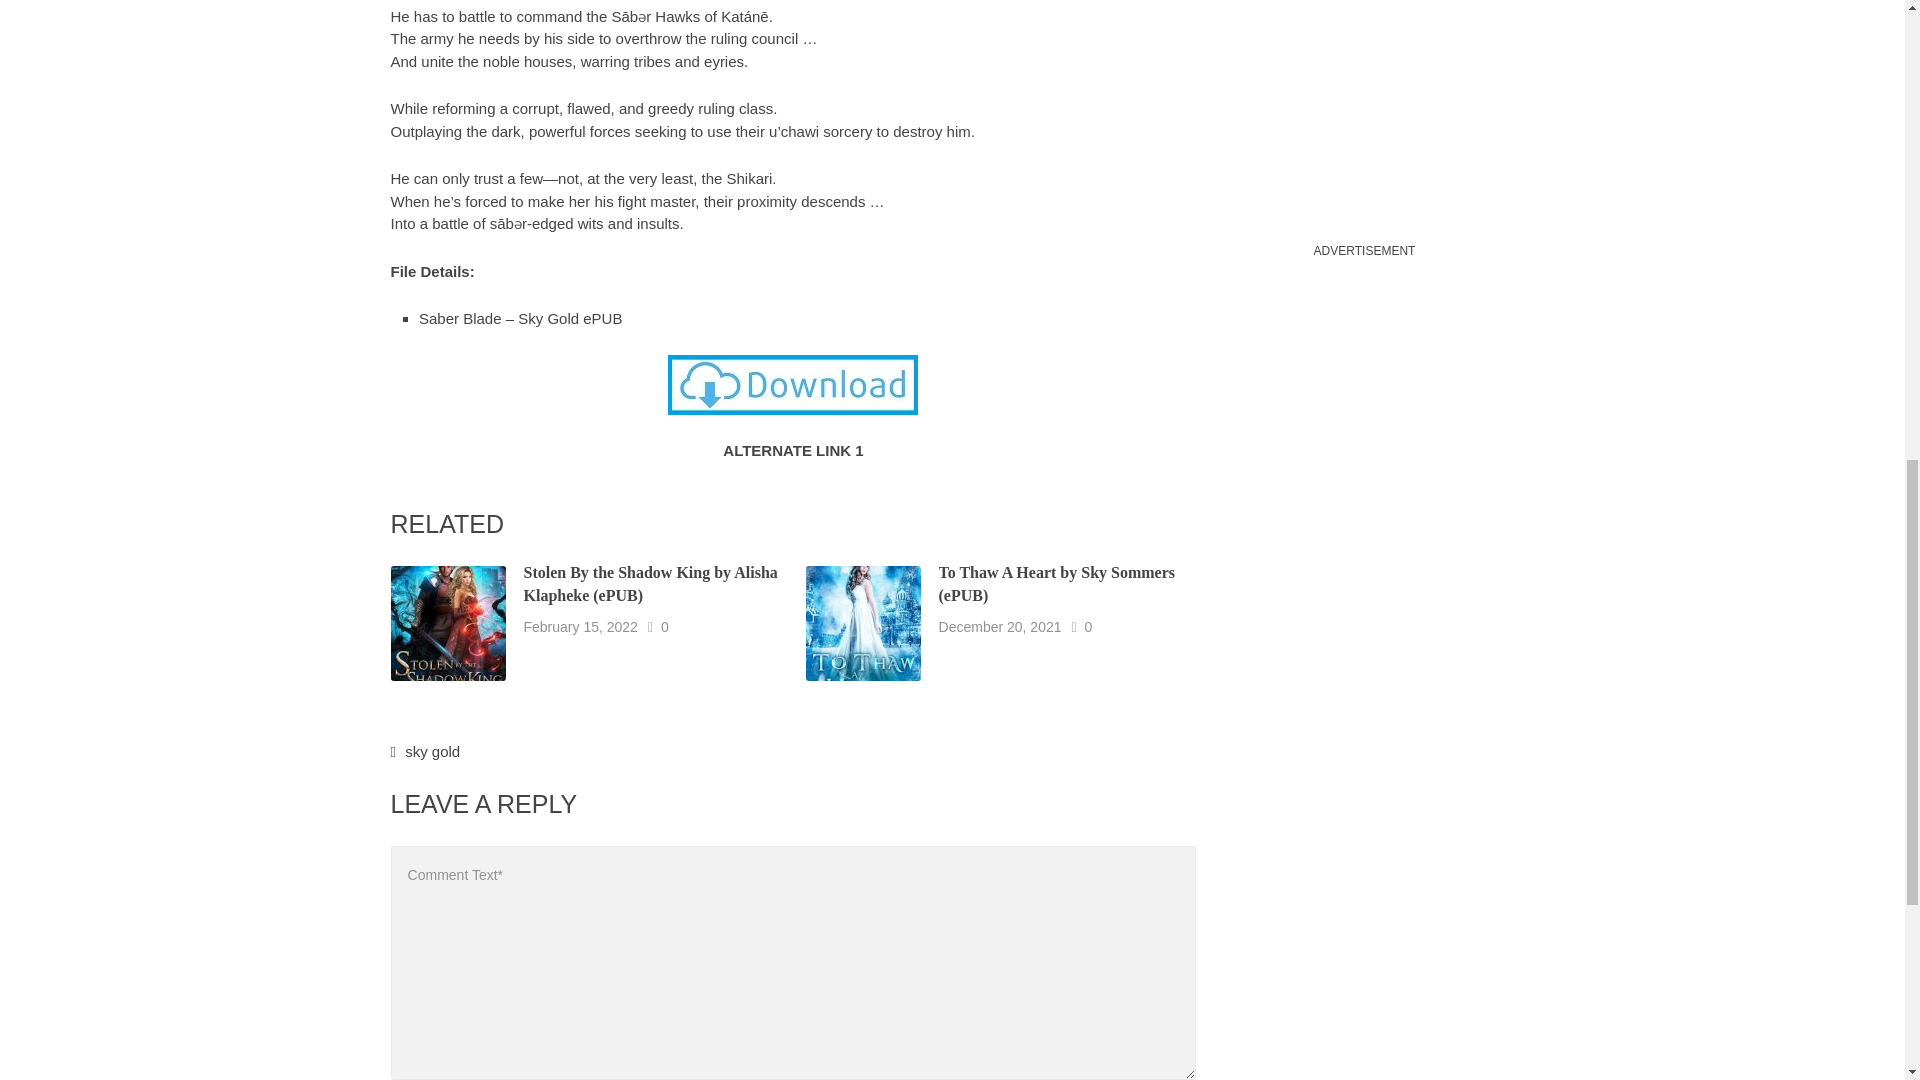 Image resolution: width=1920 pixels, height=1080 pixels. What do you see at coordinates (664, 626) in the screenshot?
I see `0` at bounding box center [664, 626].